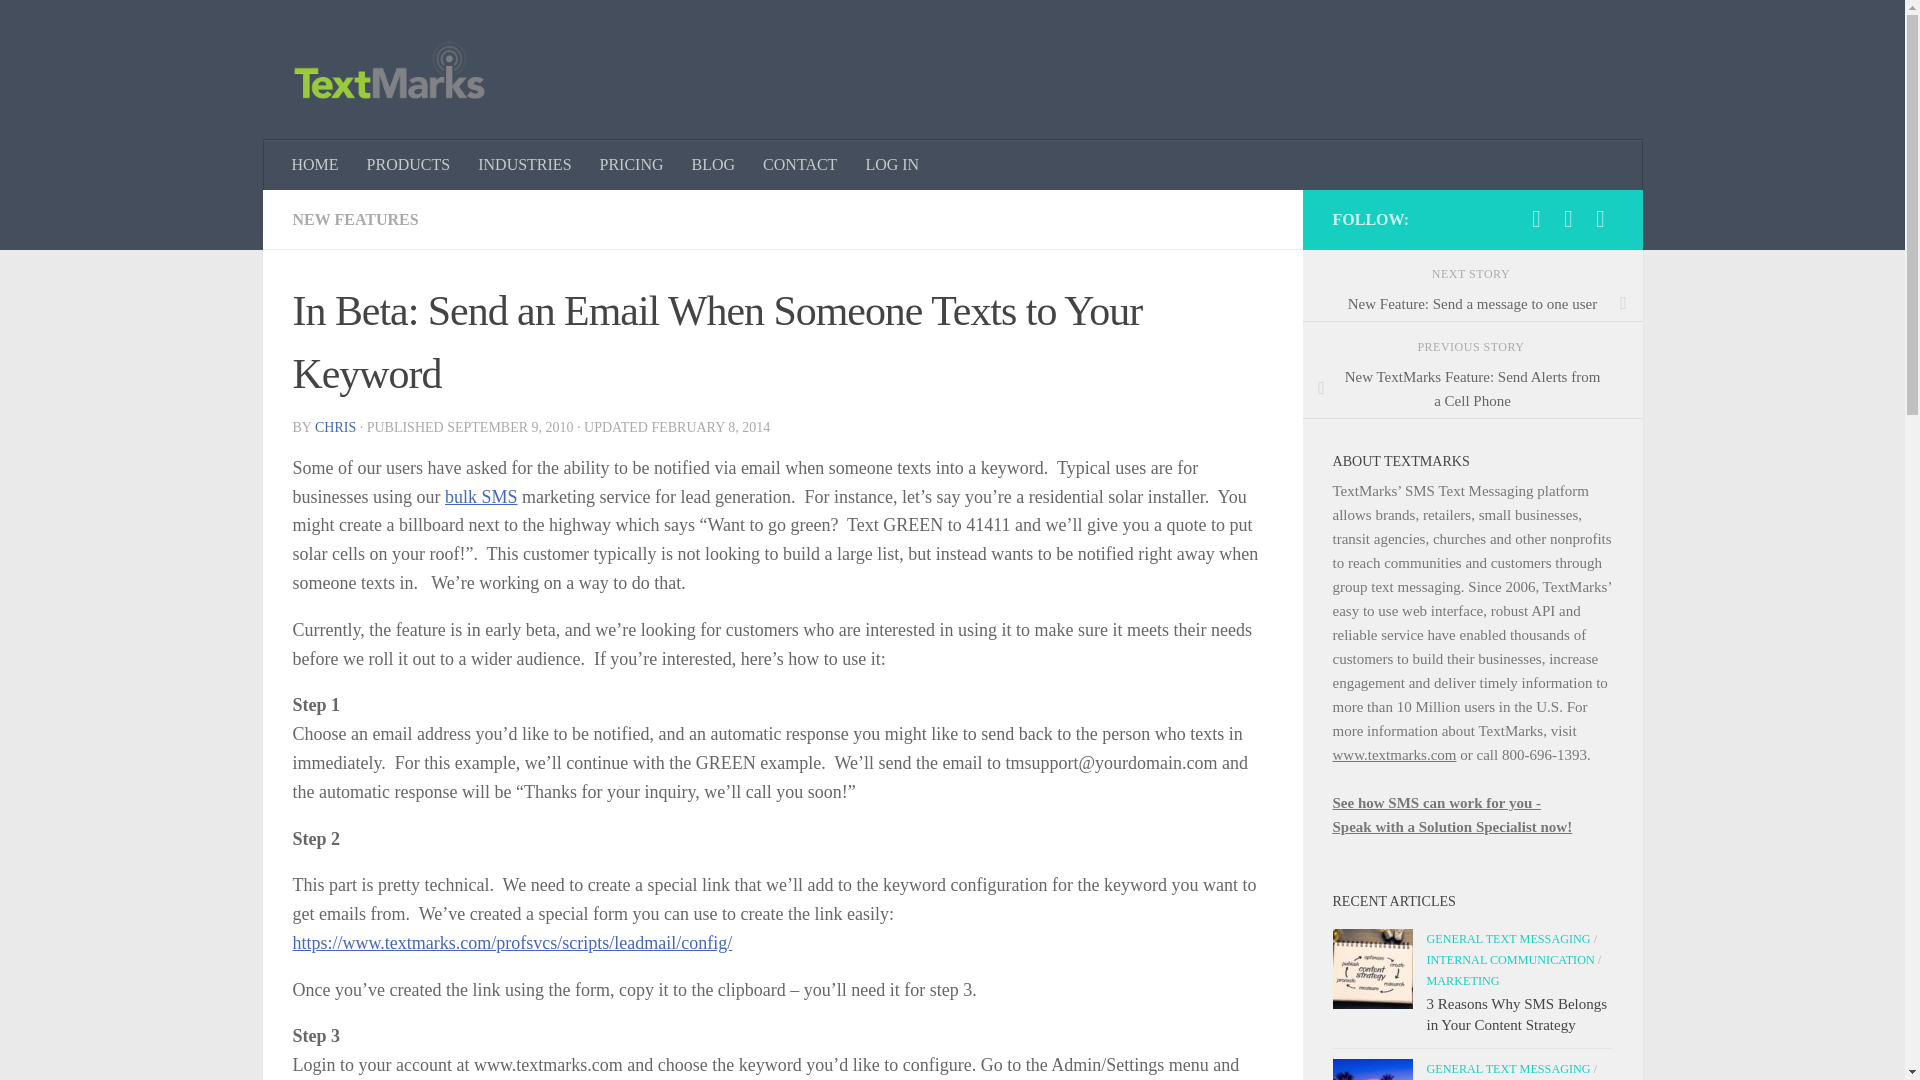  Describe the element at coordinates (799, 165) in the screenshot. I see `CONTACT` at that location.